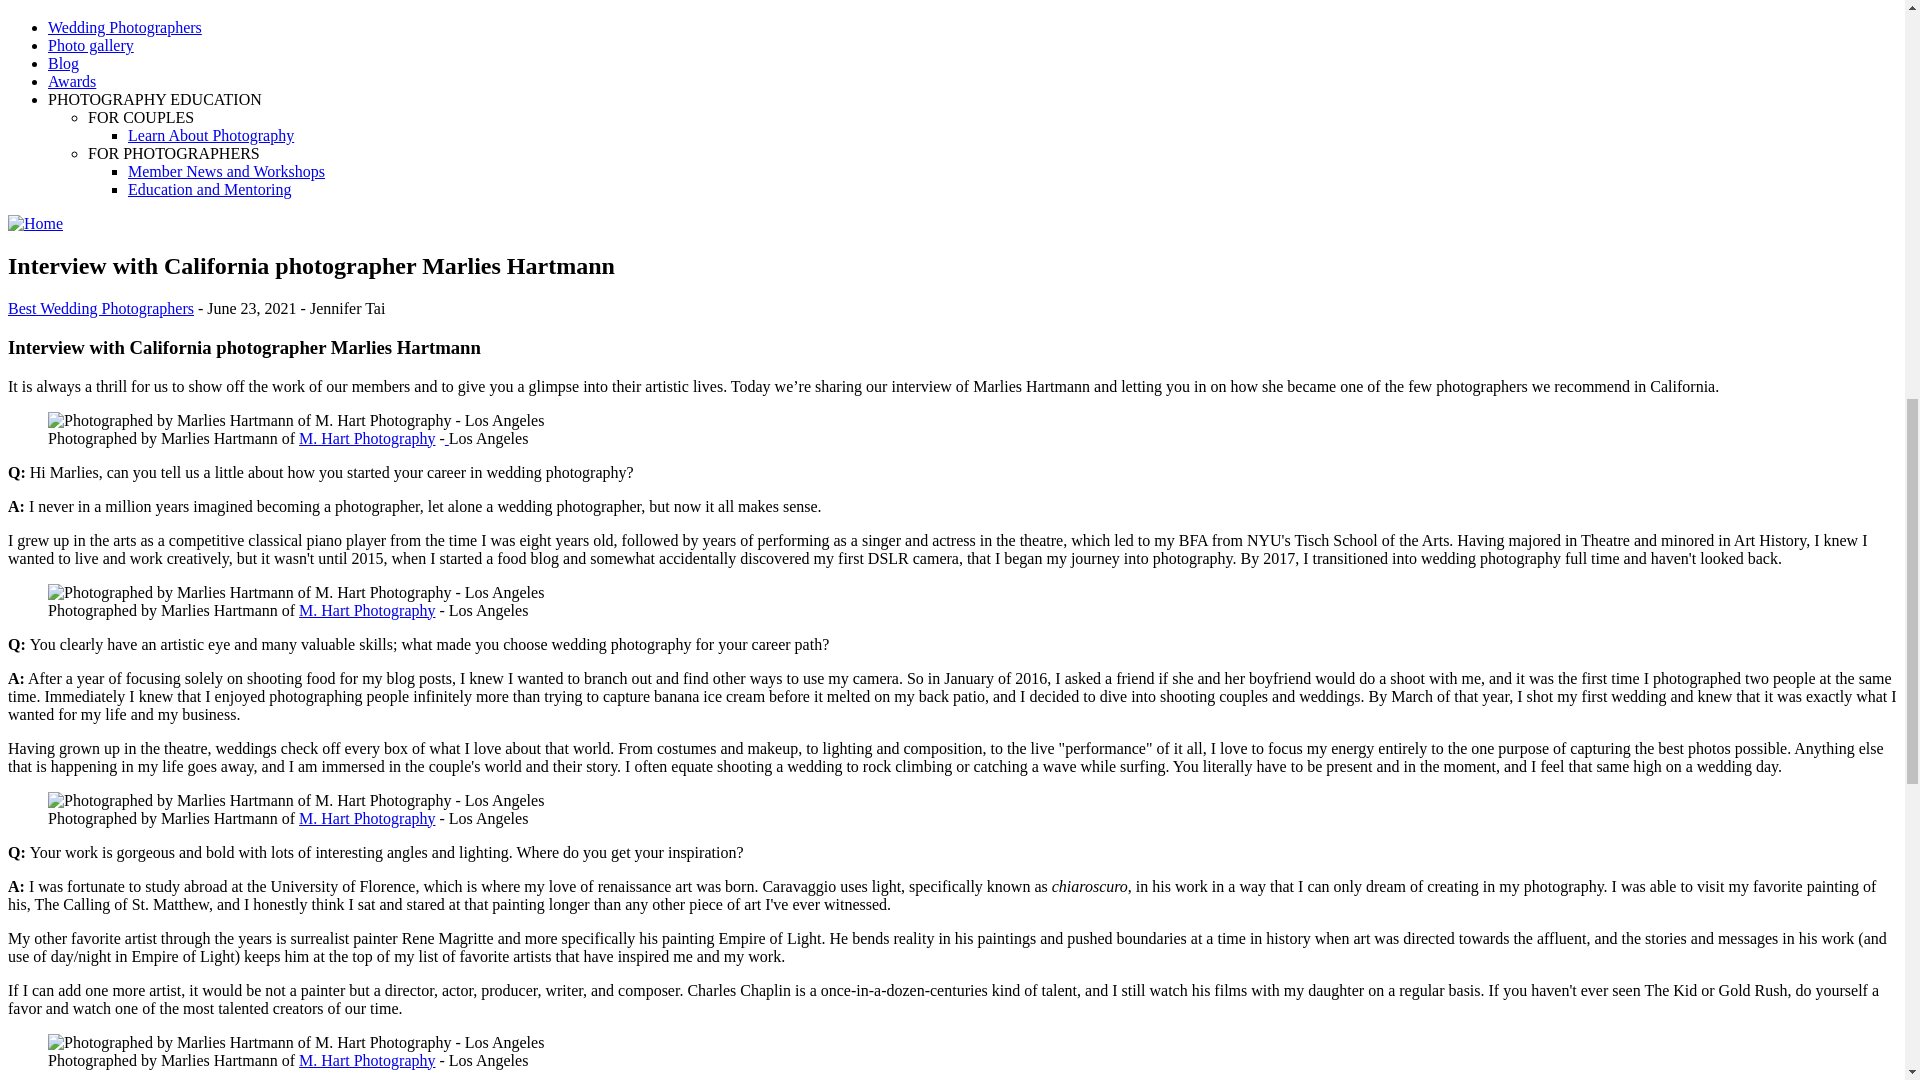 This screenshot has height=1080, width=1920. Describe the element at coordinates (91, 45) in the screenshot. I see `Photo gallery` at that location.